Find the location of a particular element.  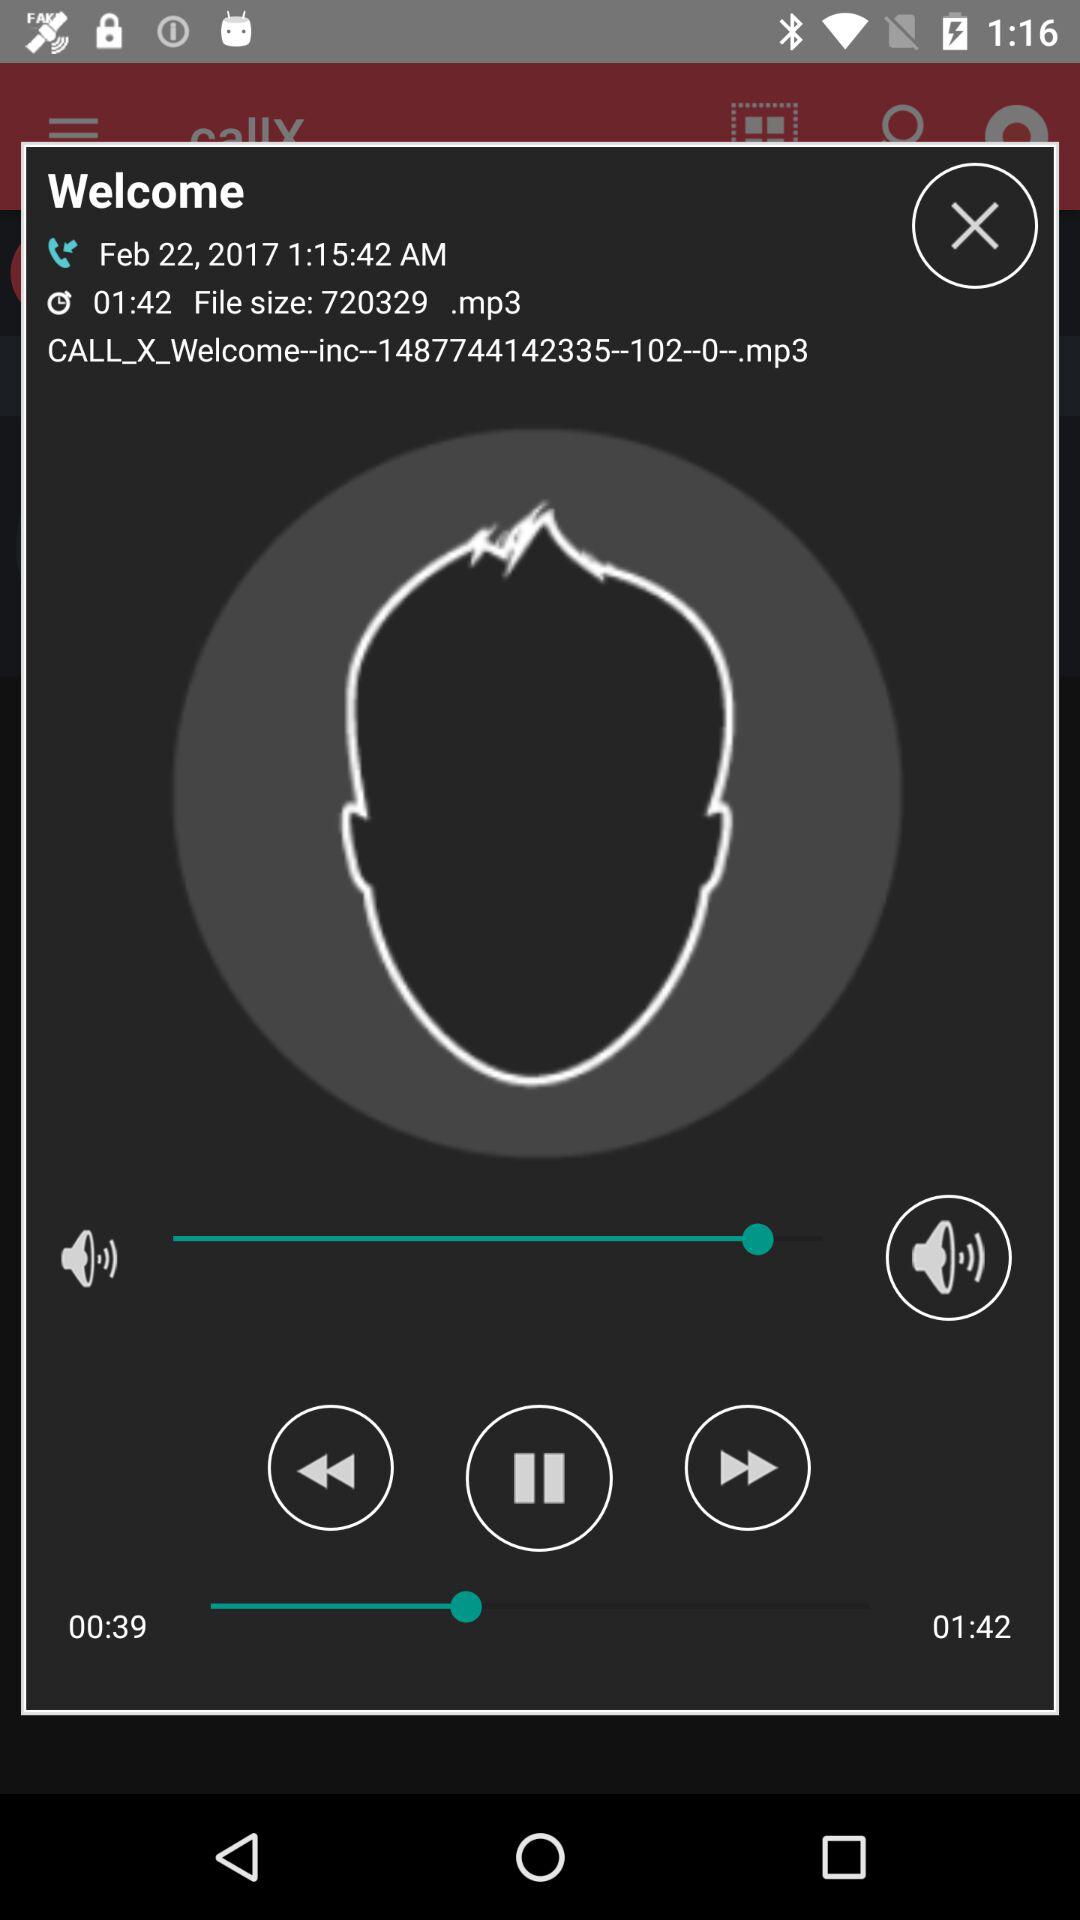

close box button is located at coordinates (975, 225).